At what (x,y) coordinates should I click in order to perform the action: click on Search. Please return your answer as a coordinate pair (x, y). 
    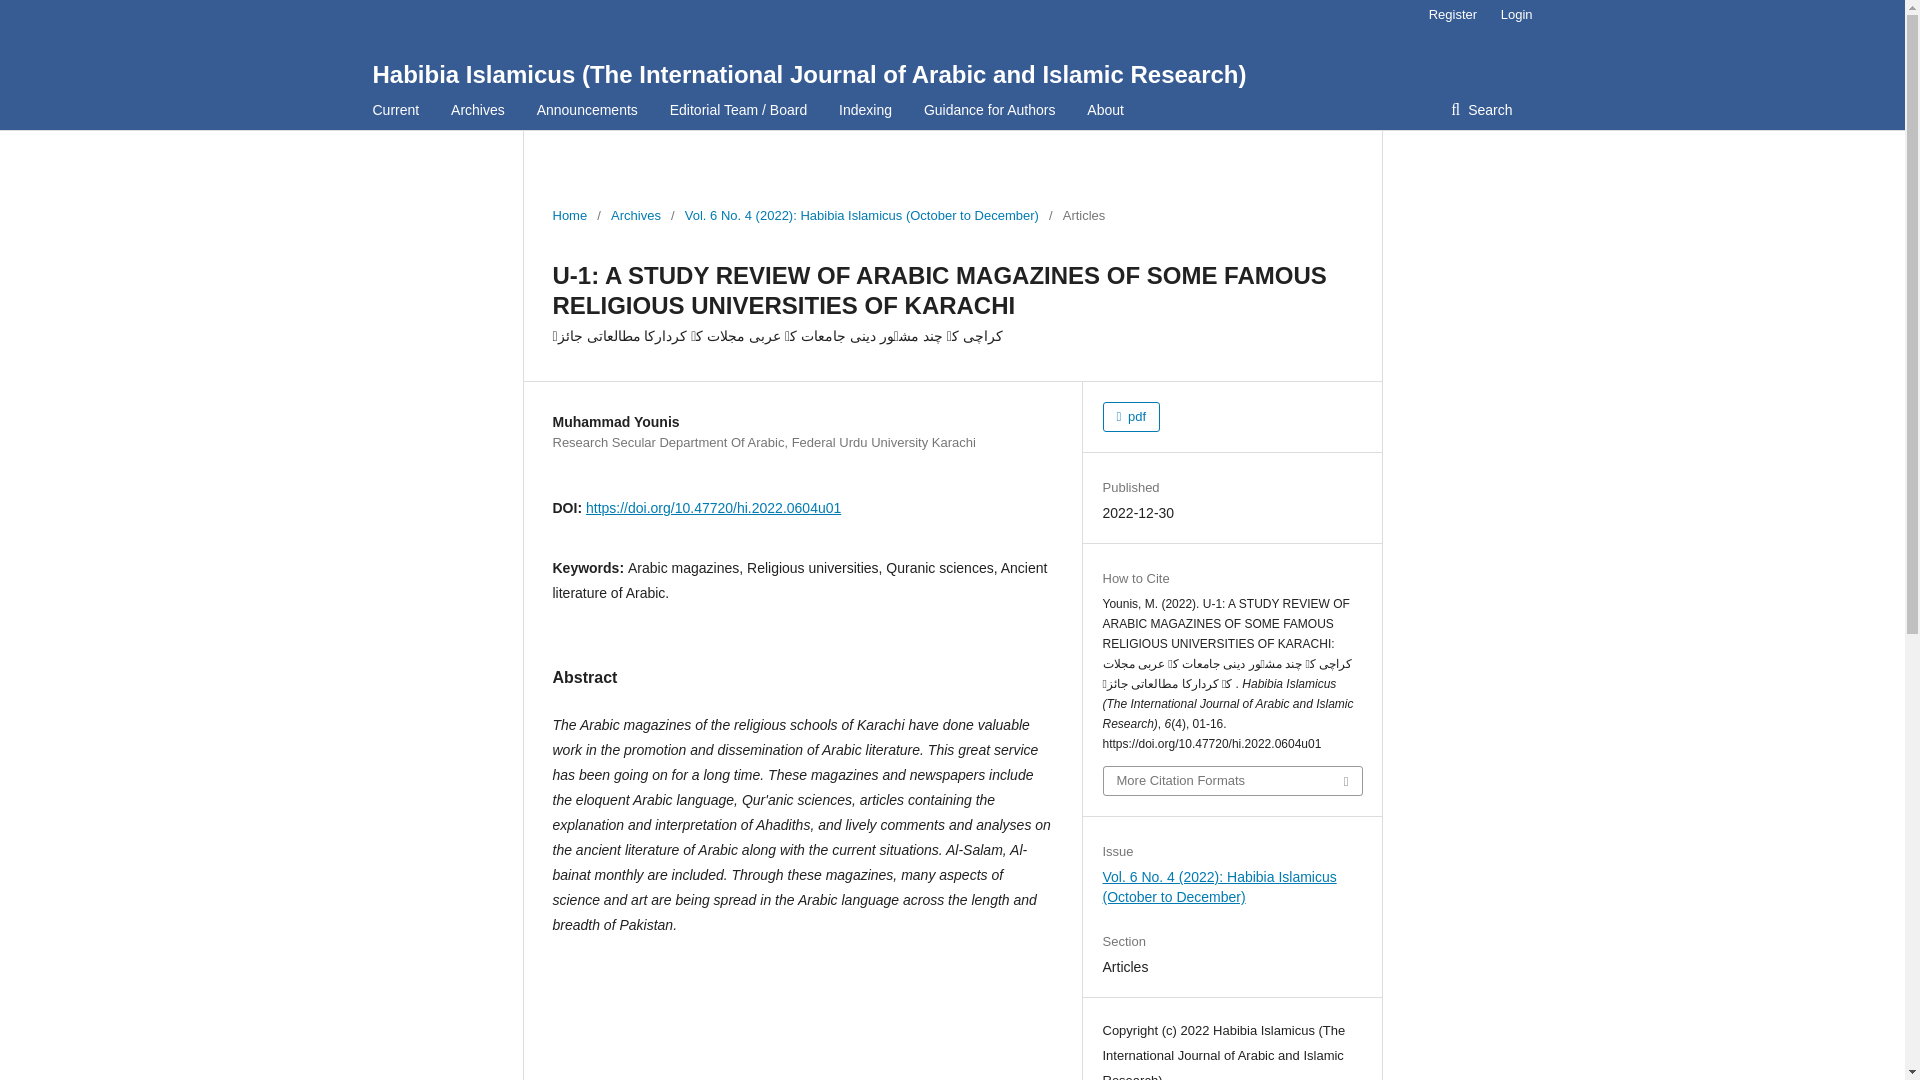
    Looking at the image, I should click on (1481, 109).